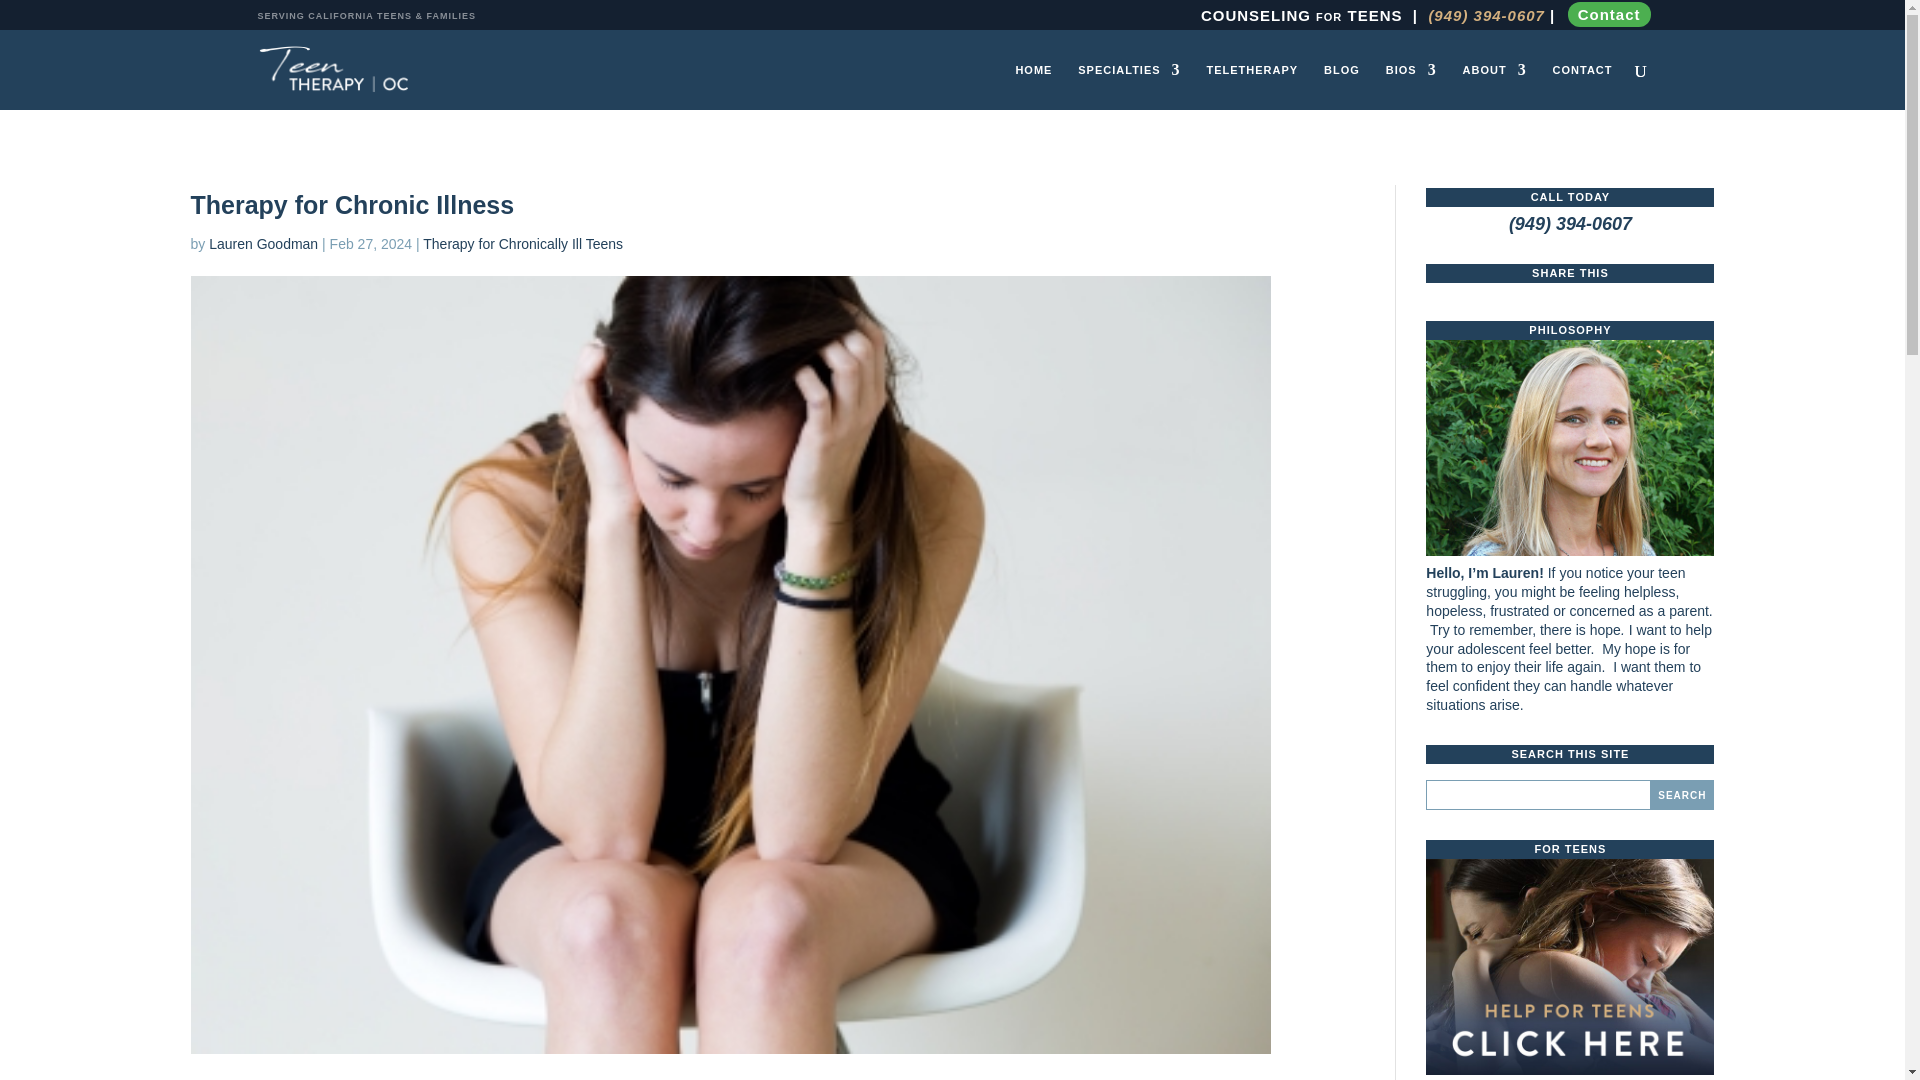 This screenshot has height=1080, width=1920. What do you see at coordinates (1494, 86) in the screenshot?
I see `ABOUT` at bounding box center [1494, 86].